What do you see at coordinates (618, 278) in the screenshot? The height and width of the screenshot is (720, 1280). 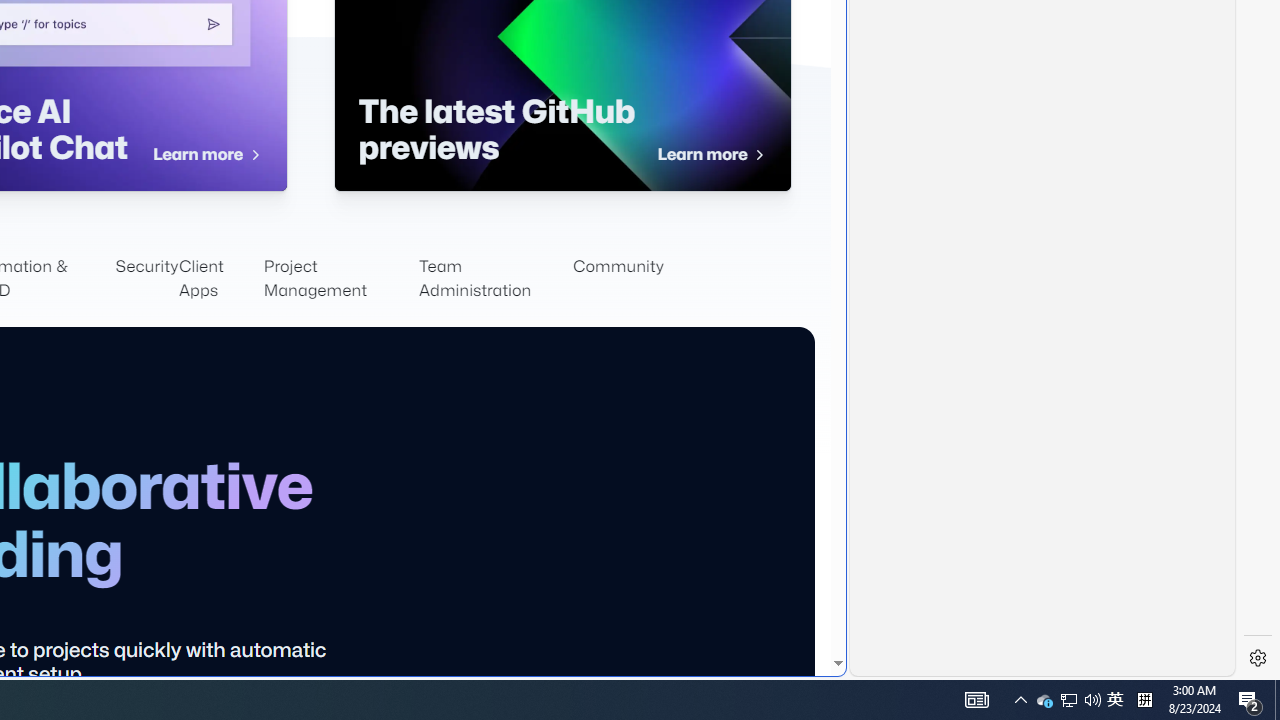 I see `Community` at bounding box center [618, 278].